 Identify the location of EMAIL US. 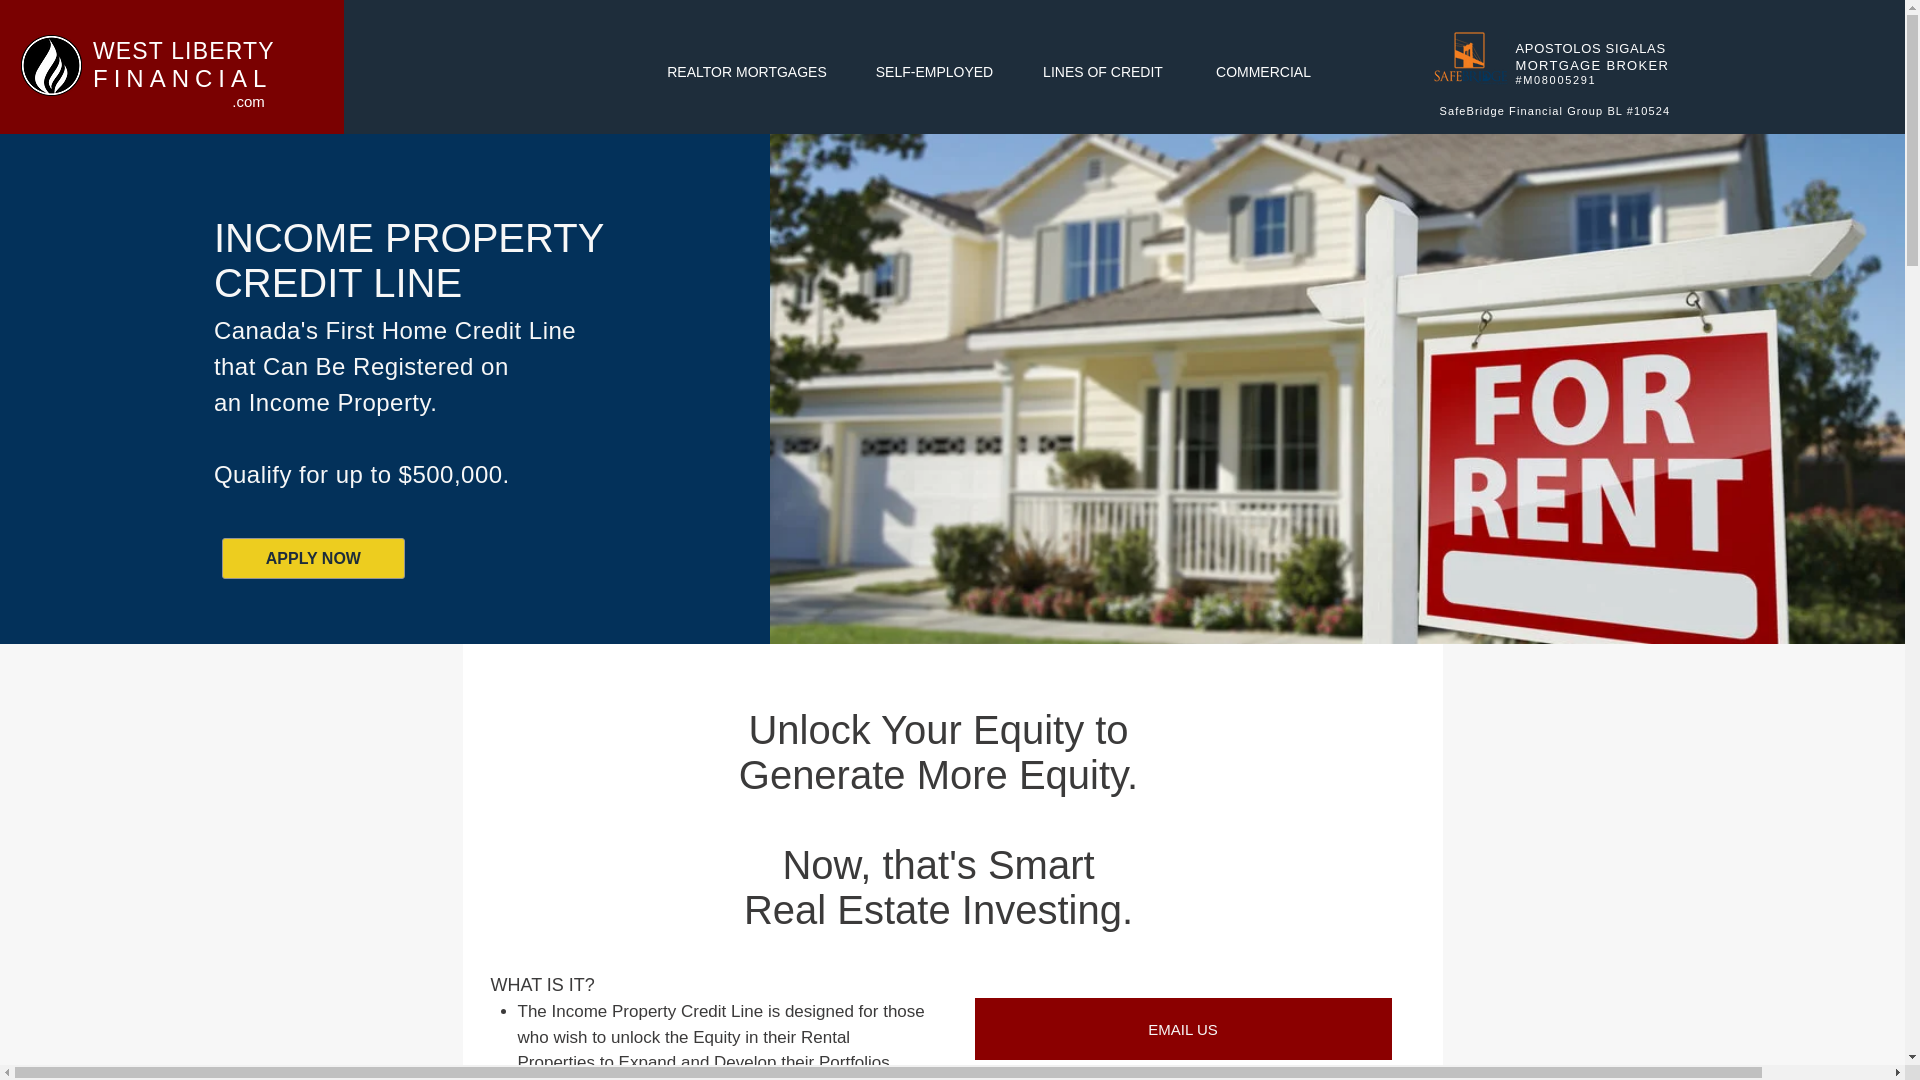
(1182, 1028).